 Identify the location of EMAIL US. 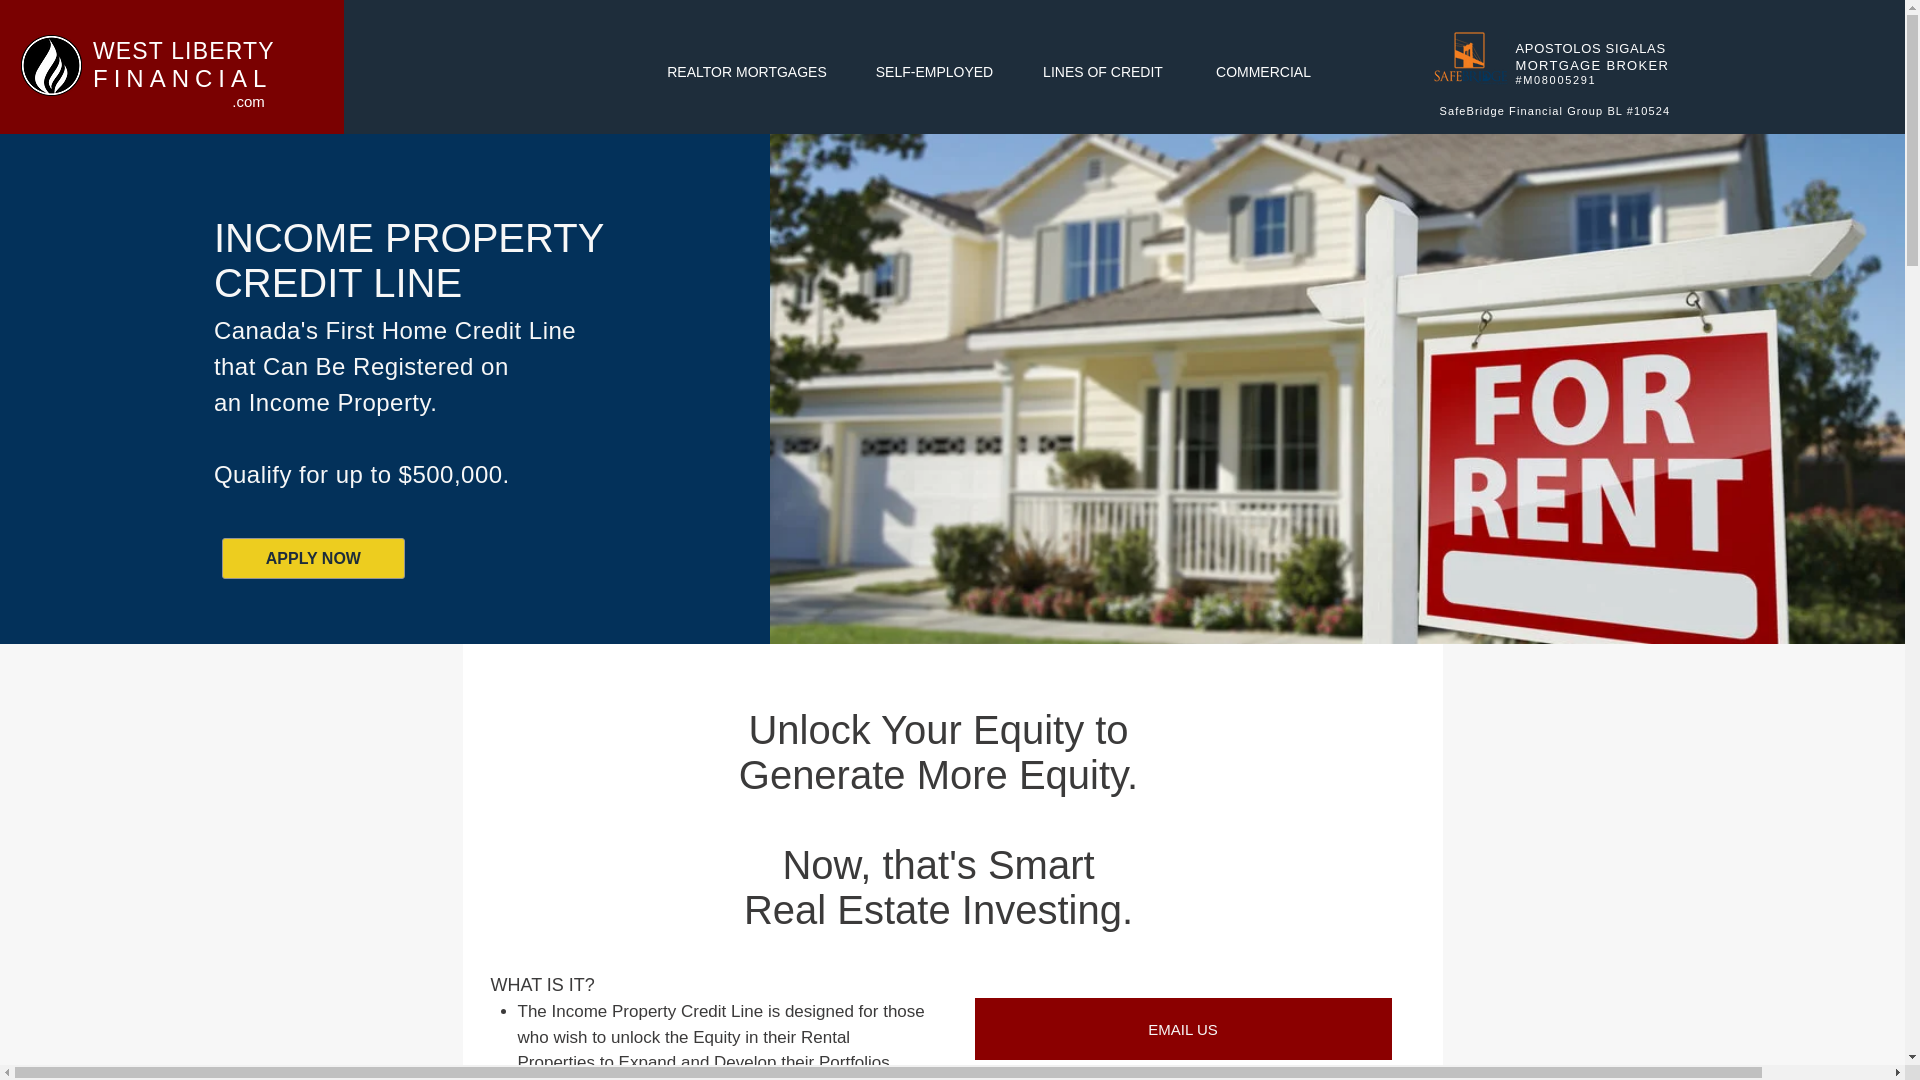
(1182, 1028).